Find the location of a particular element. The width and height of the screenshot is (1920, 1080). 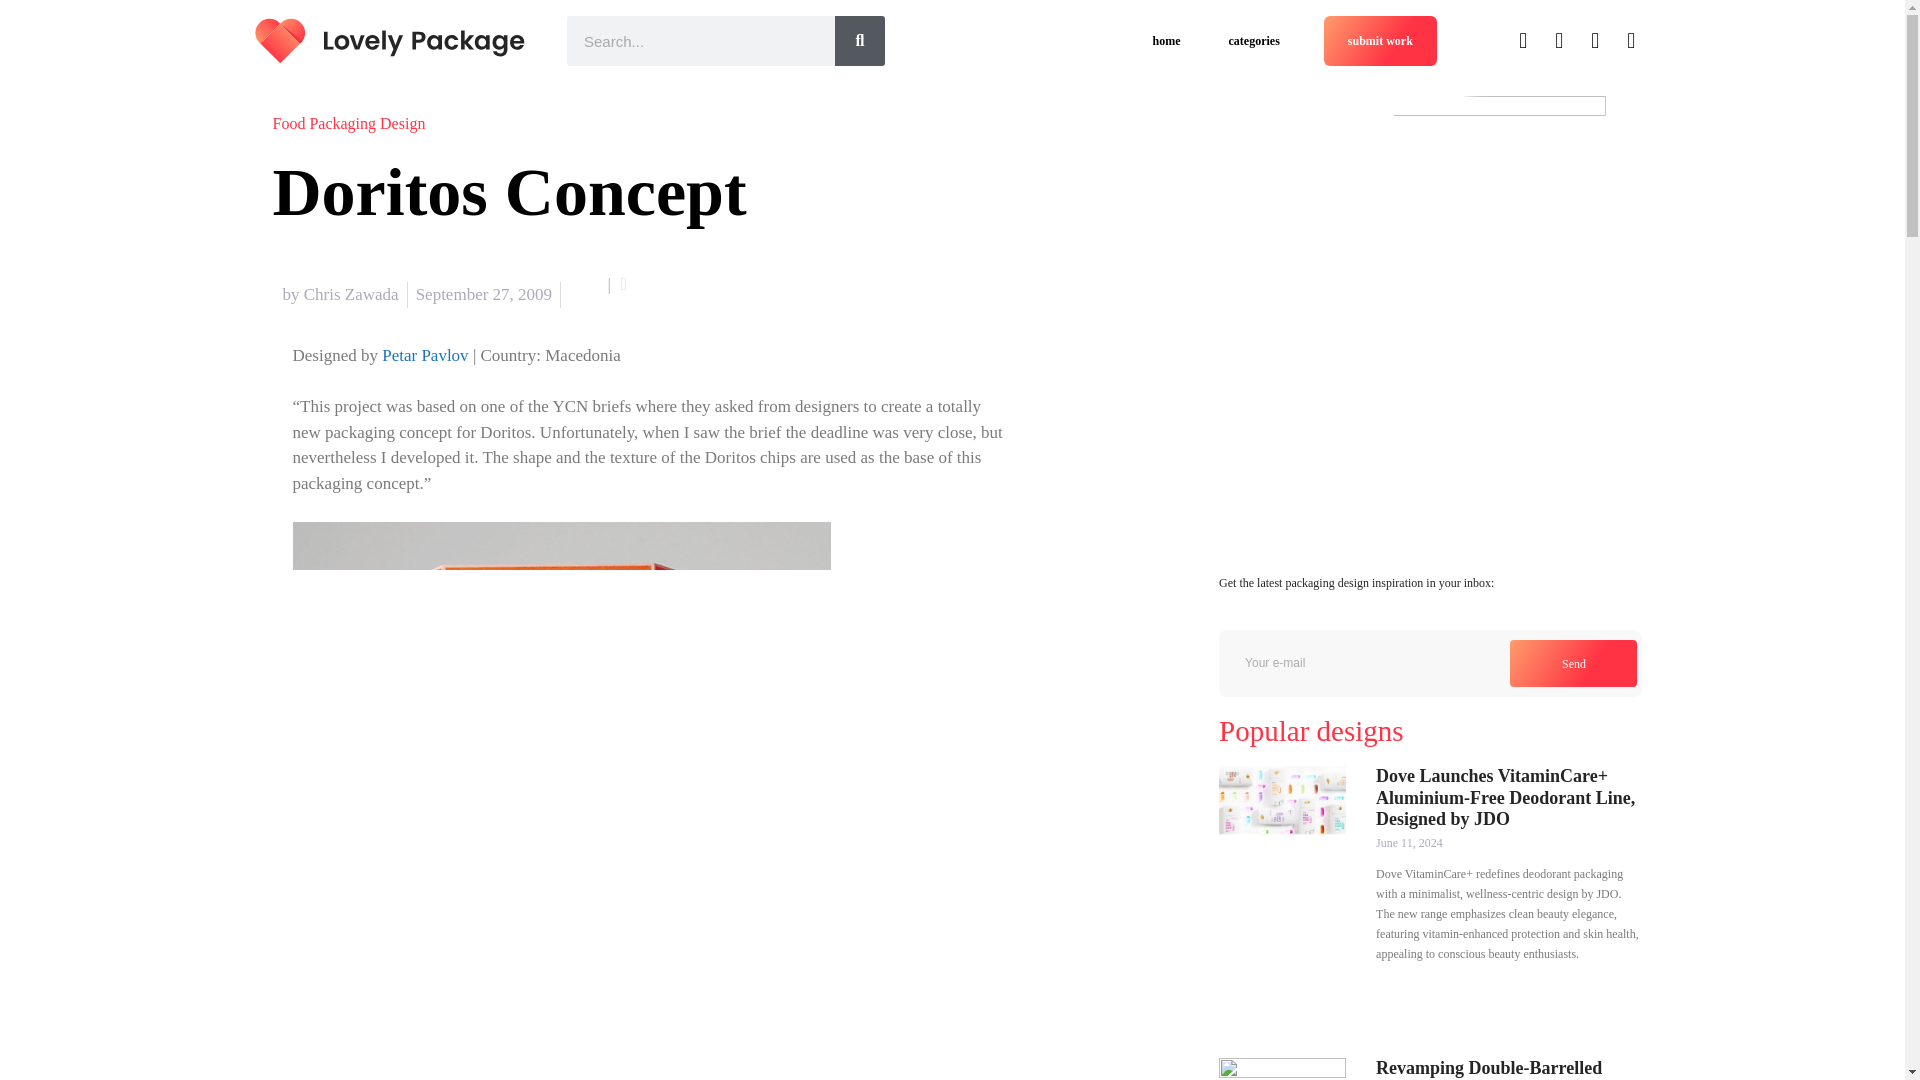

submit work is located at coordinates (1380, 40).